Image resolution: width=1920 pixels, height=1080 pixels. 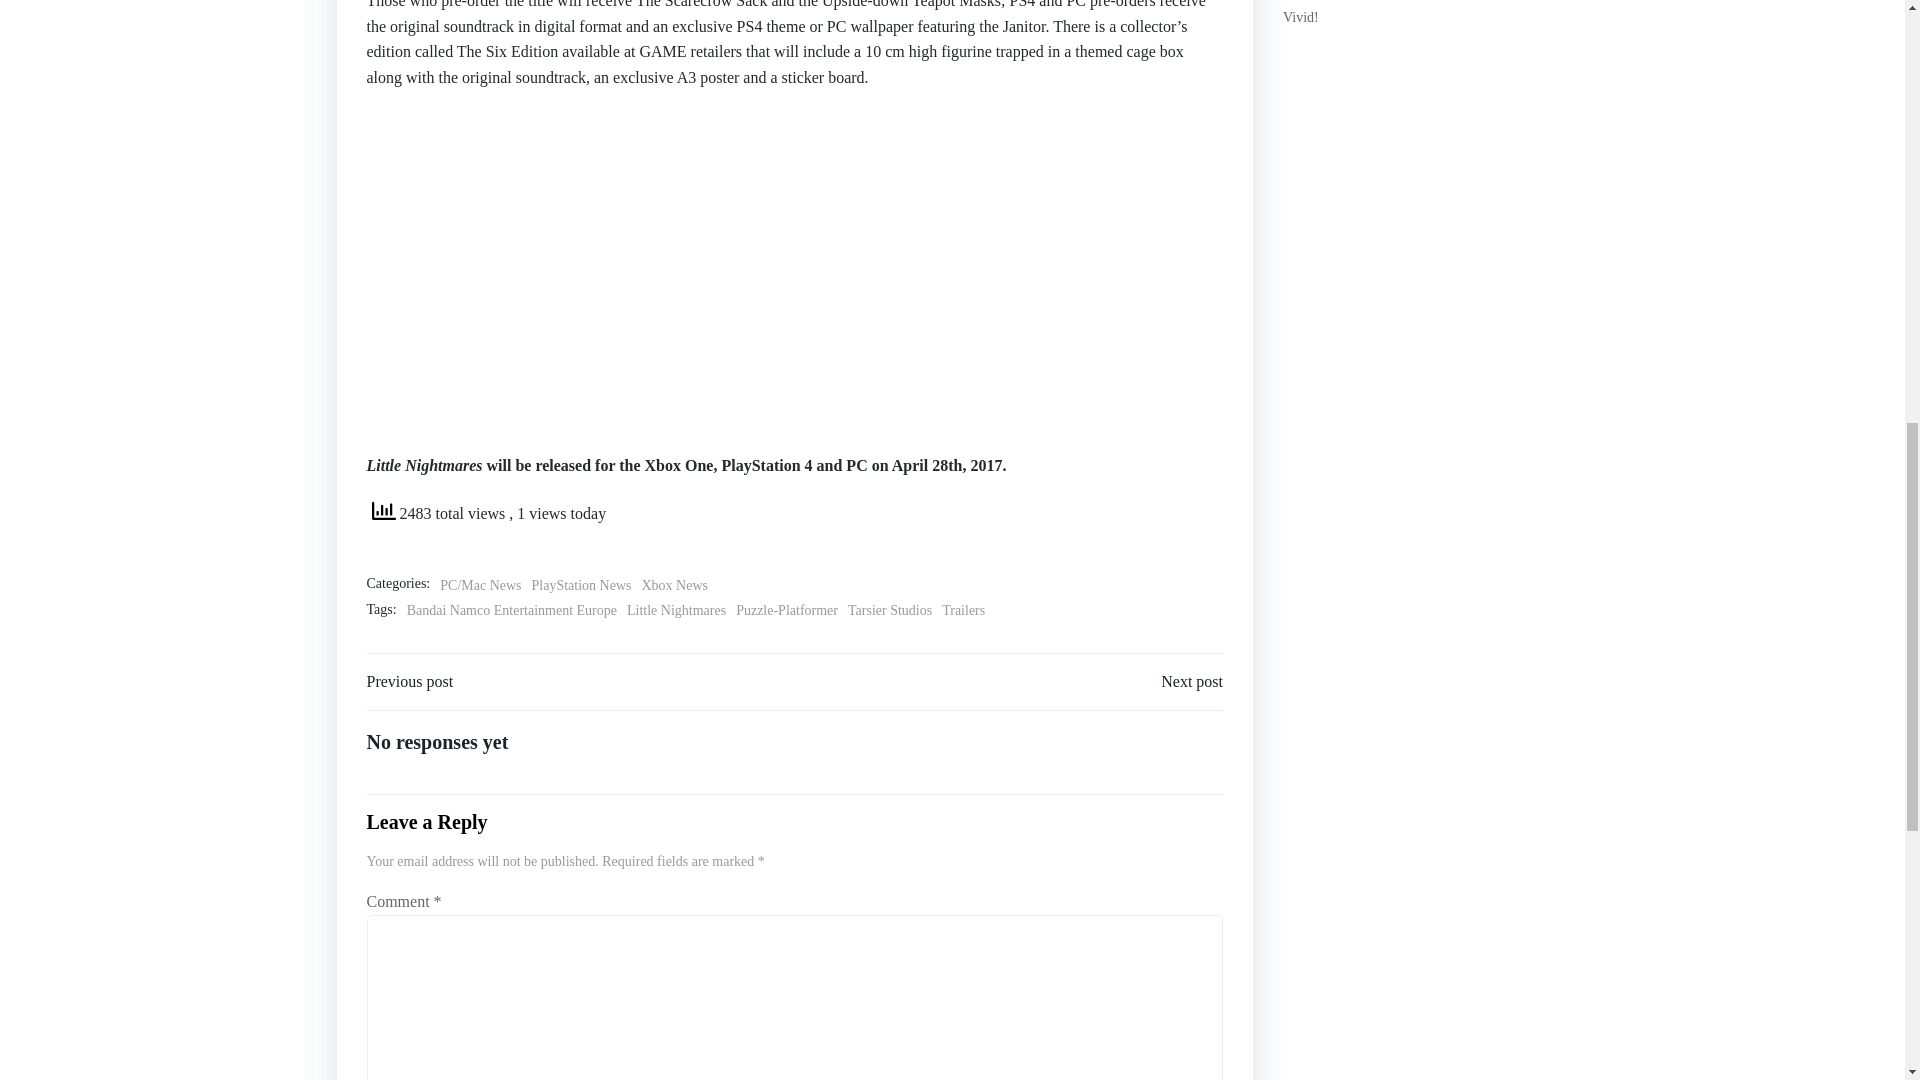 I want to click on Bandai Namco Entertainment Europe, so click(x=512, y=611).